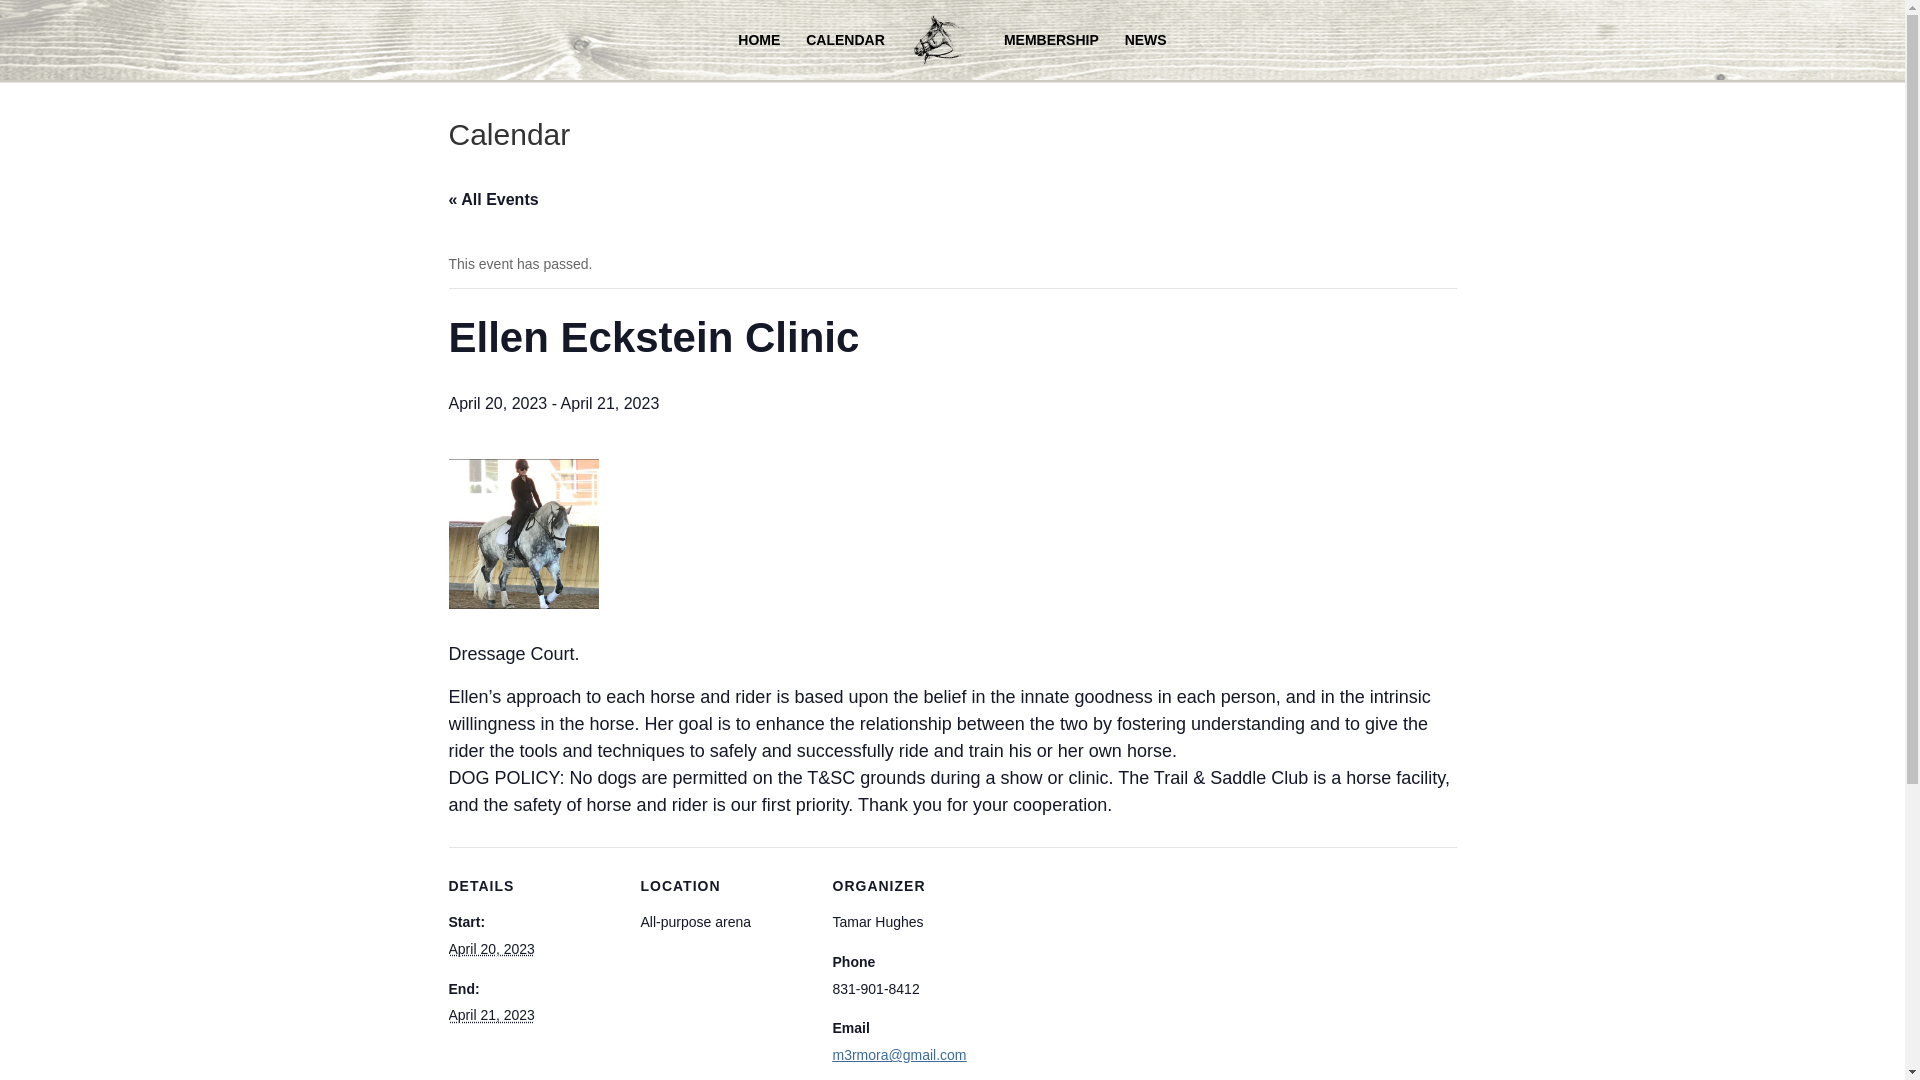 The width and height of the screenshot is (1920, 1080). What do you see at coordinates (490, 1014) in the screenshot?
I see `2023-04-21` at bounding box center [490, 1014].